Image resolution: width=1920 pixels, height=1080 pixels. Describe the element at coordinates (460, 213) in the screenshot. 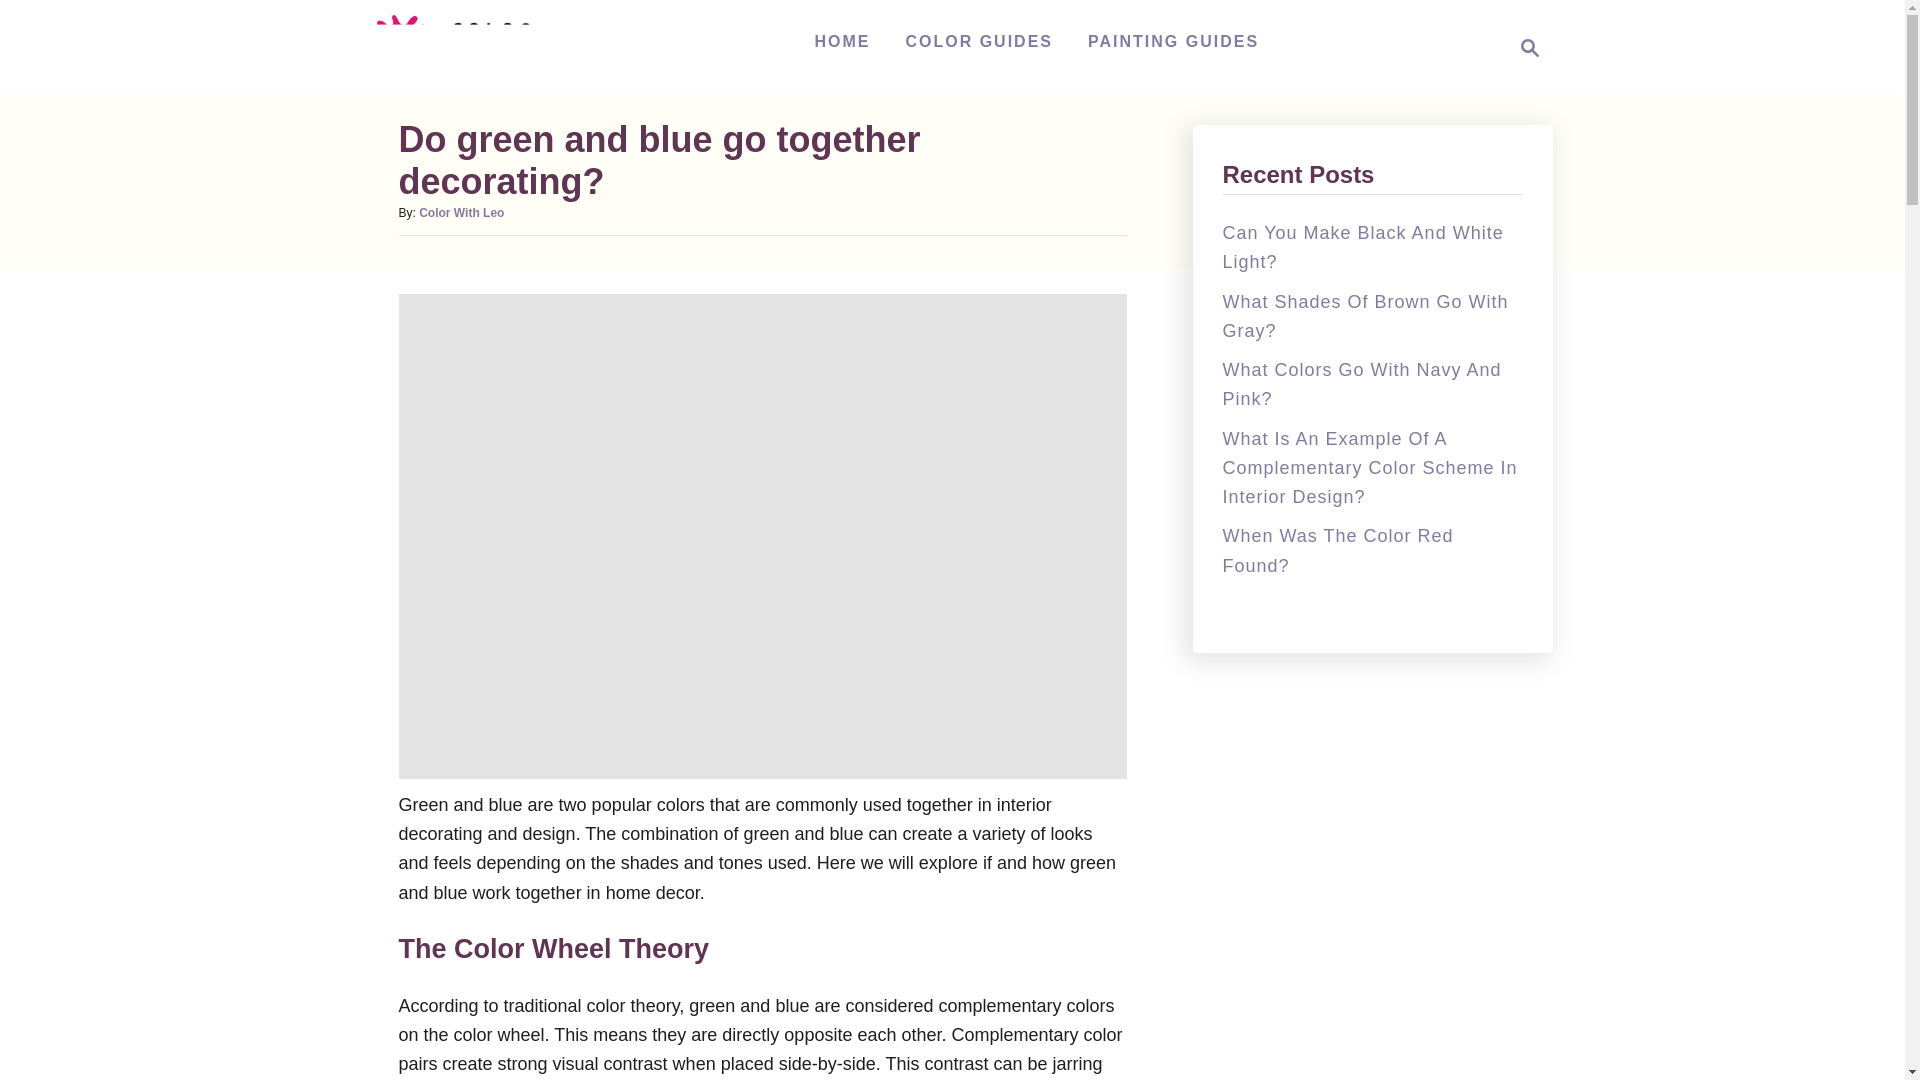

I see `Color With Leo` at that location.